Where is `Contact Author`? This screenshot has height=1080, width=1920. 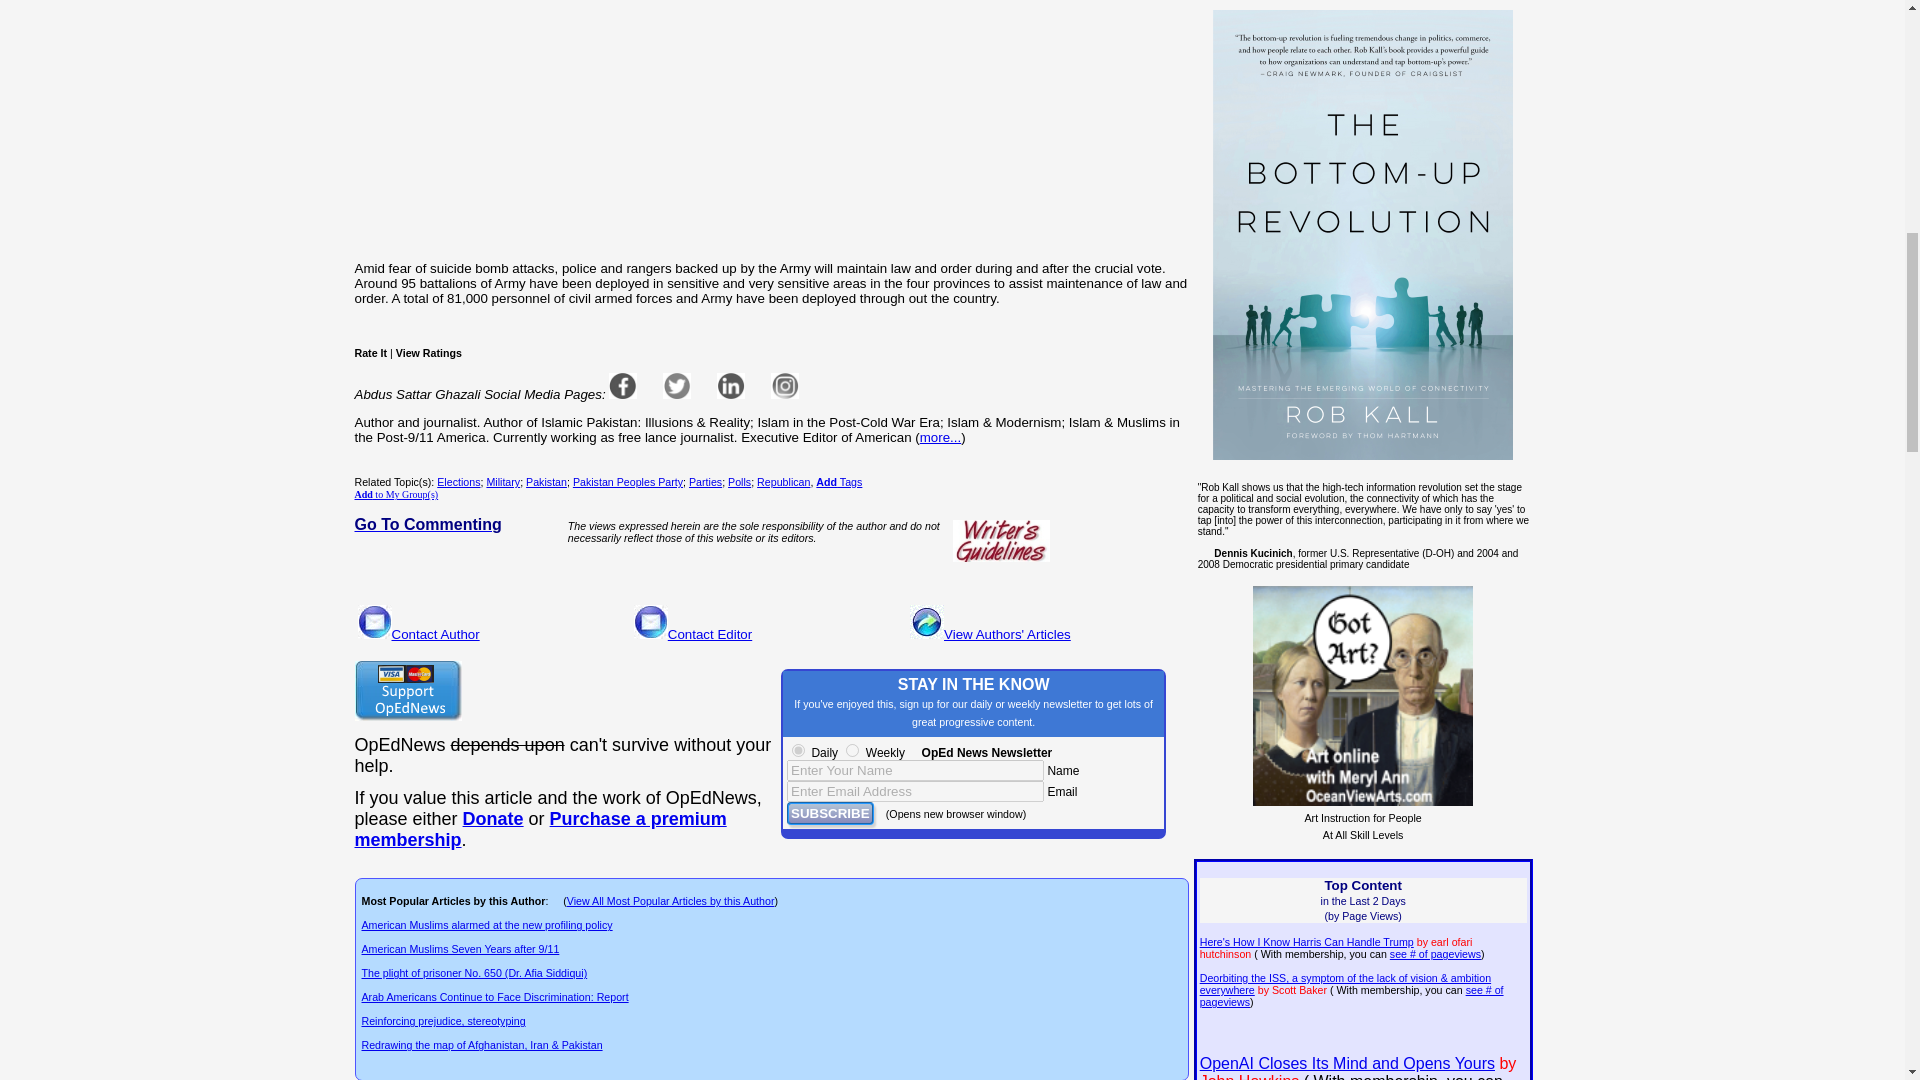 Contact Author is located at coordinates (436, 634).